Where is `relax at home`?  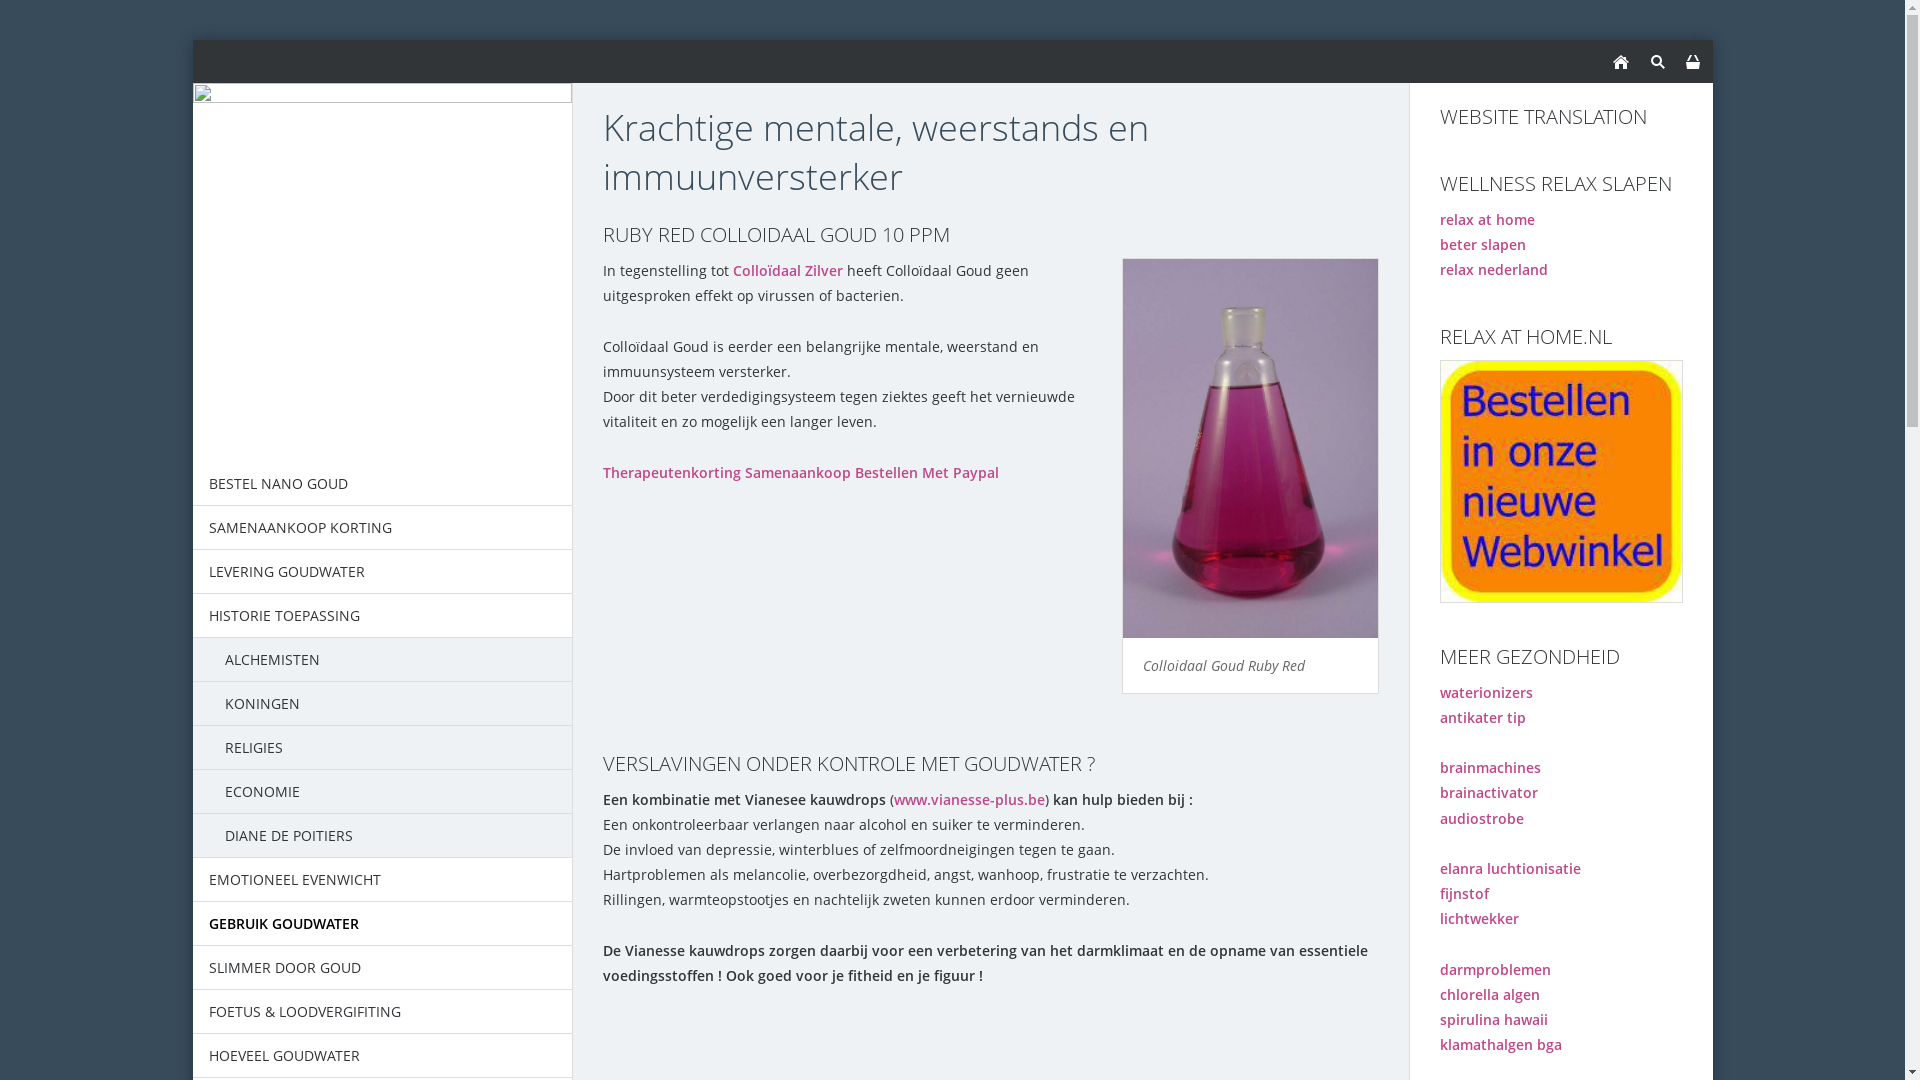 relax at home is located at coordinates (1488, 220).